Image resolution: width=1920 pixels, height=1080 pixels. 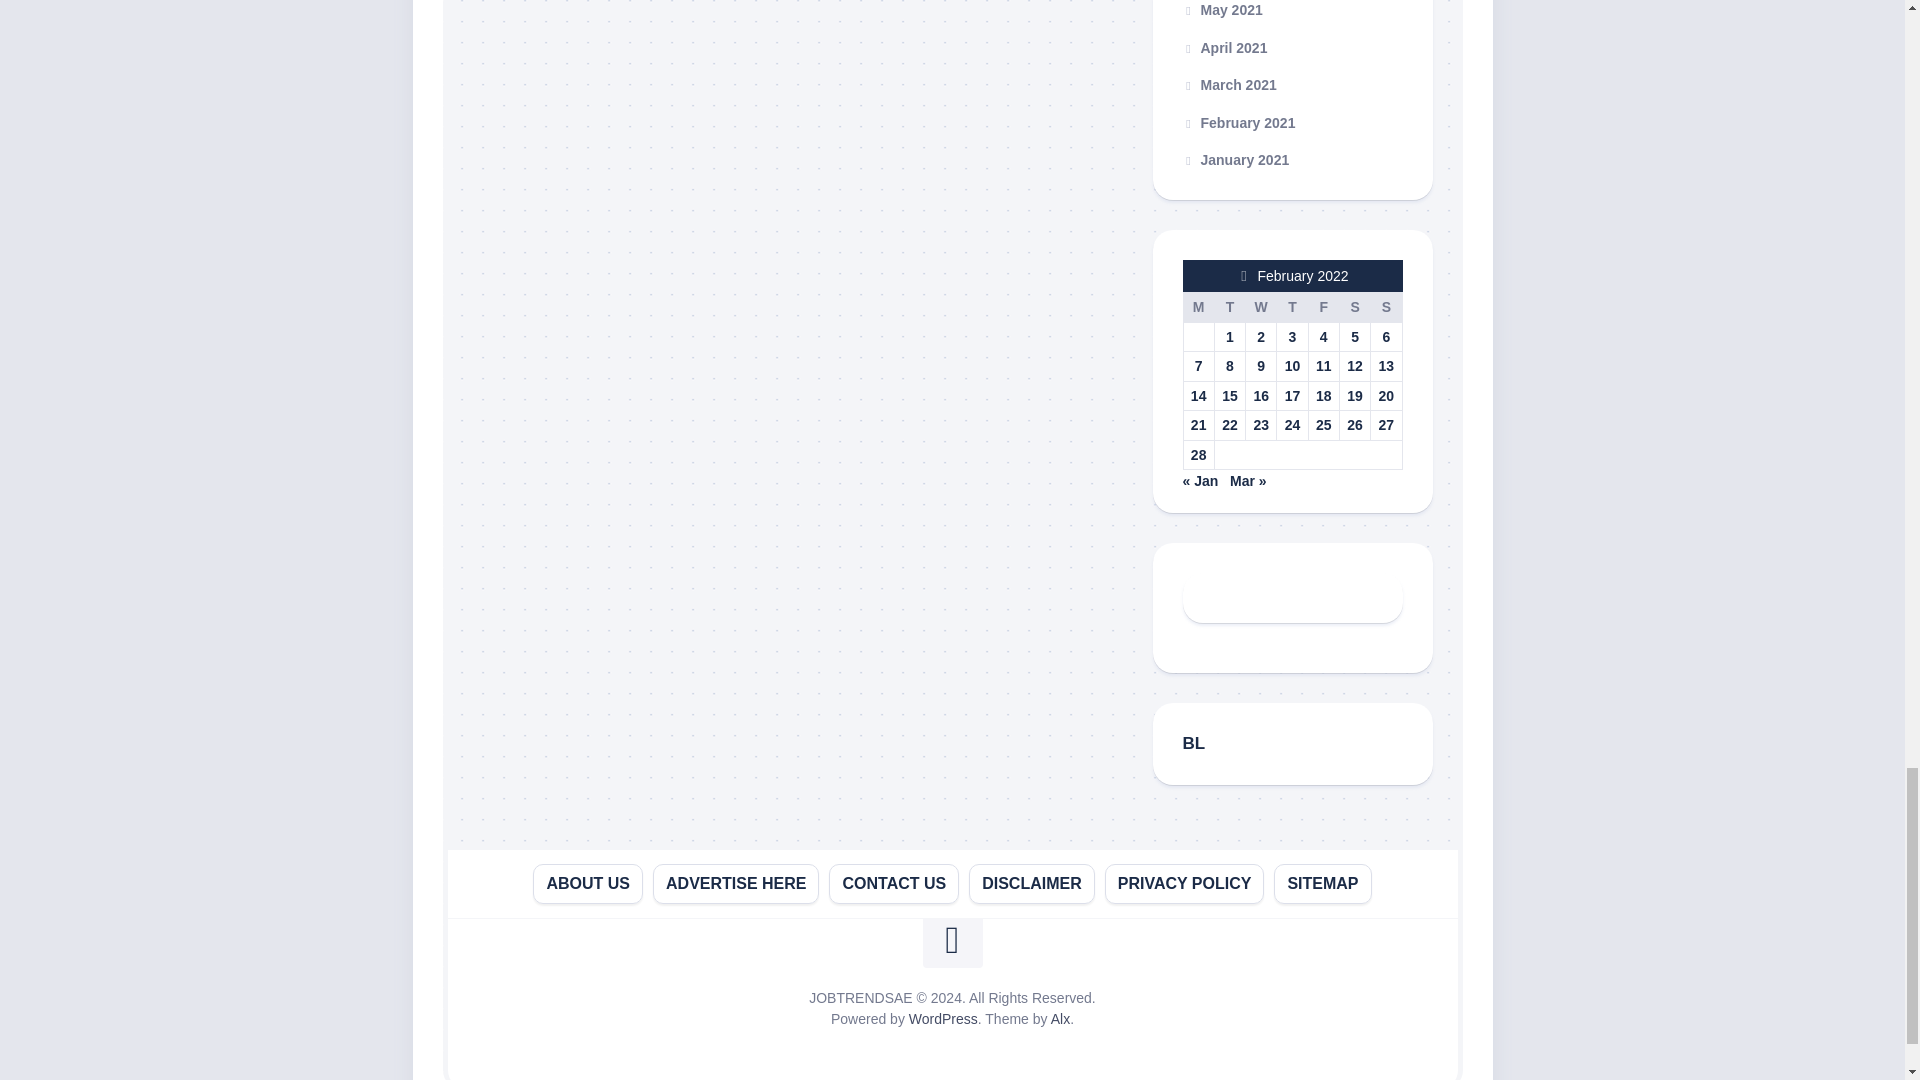 What do you see at coordinates (1354, 306) in the screenshot?
I see `Saturday` at bounding box center [1354, 306].